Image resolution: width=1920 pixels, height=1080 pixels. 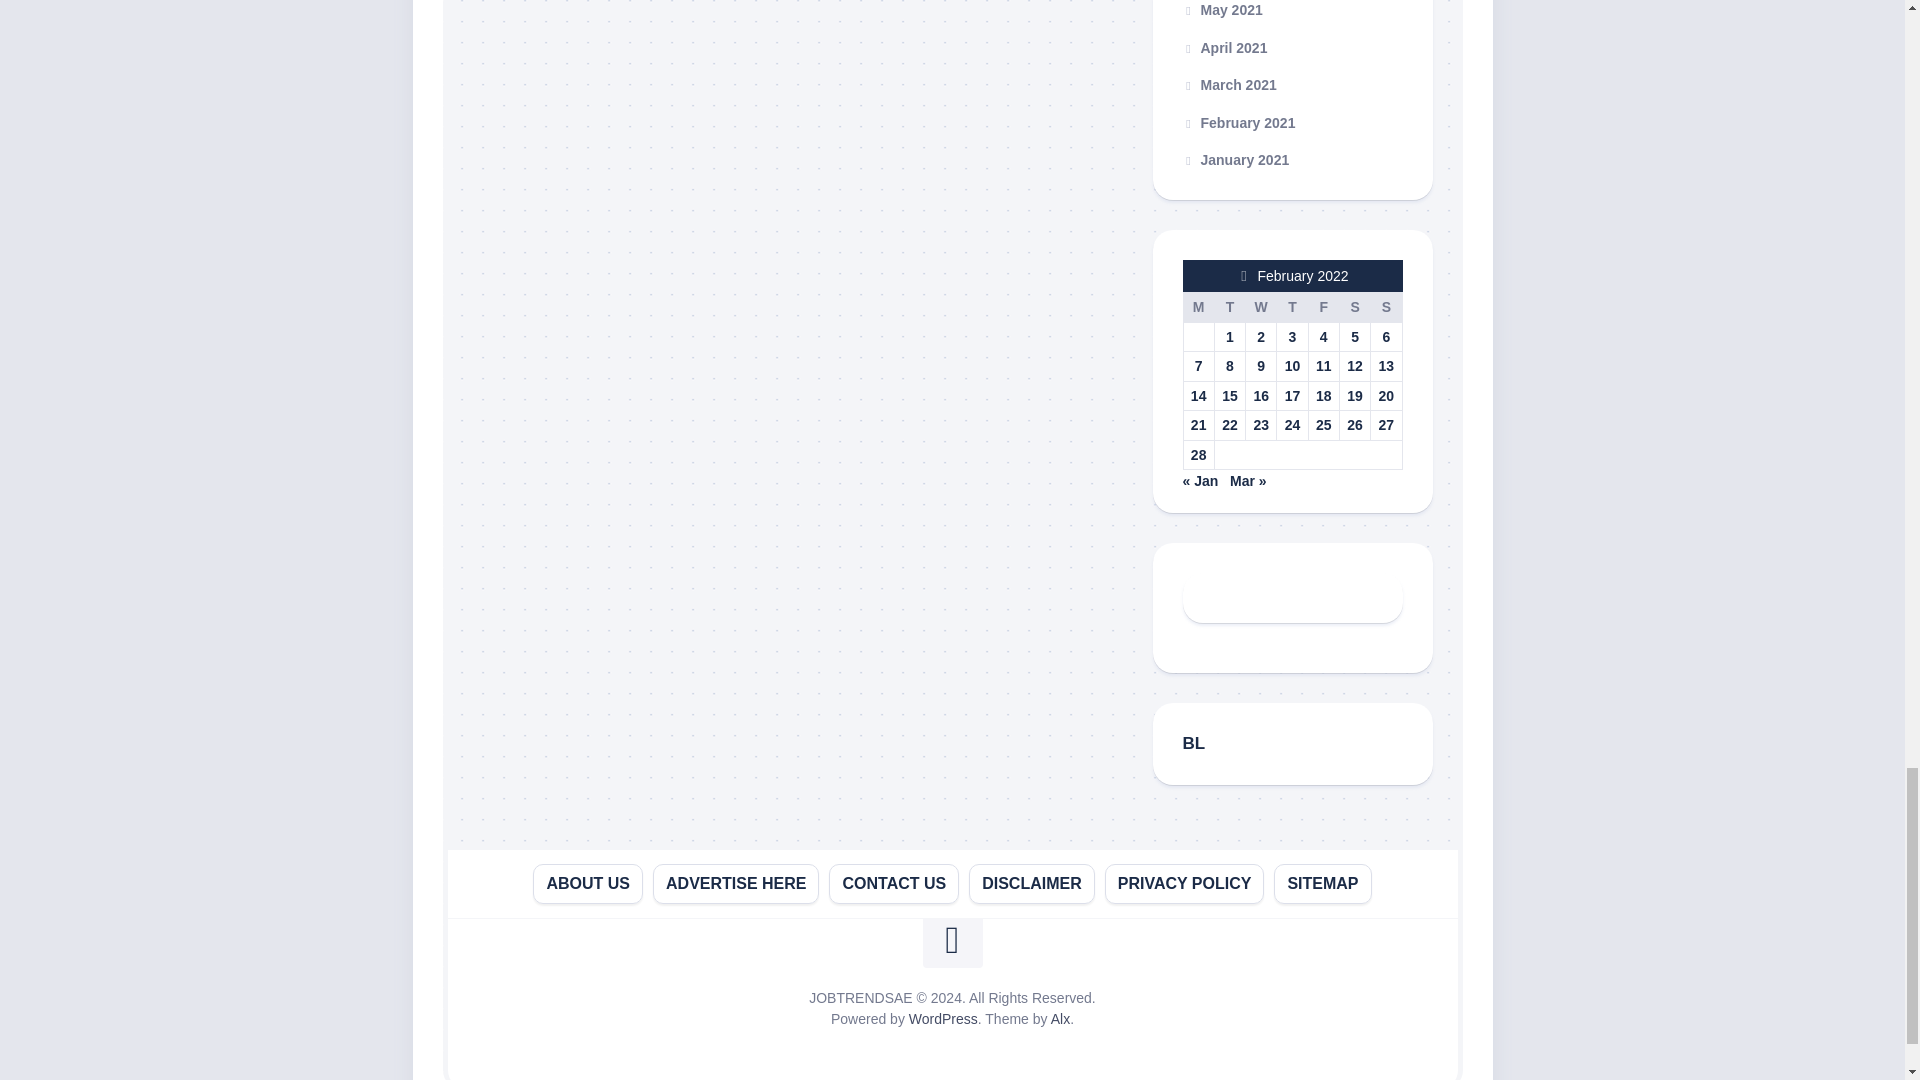 What do you see at coordinates (1354, 306) in the screenshot?
I see `Saturday` at bounding box center [1354, 306].